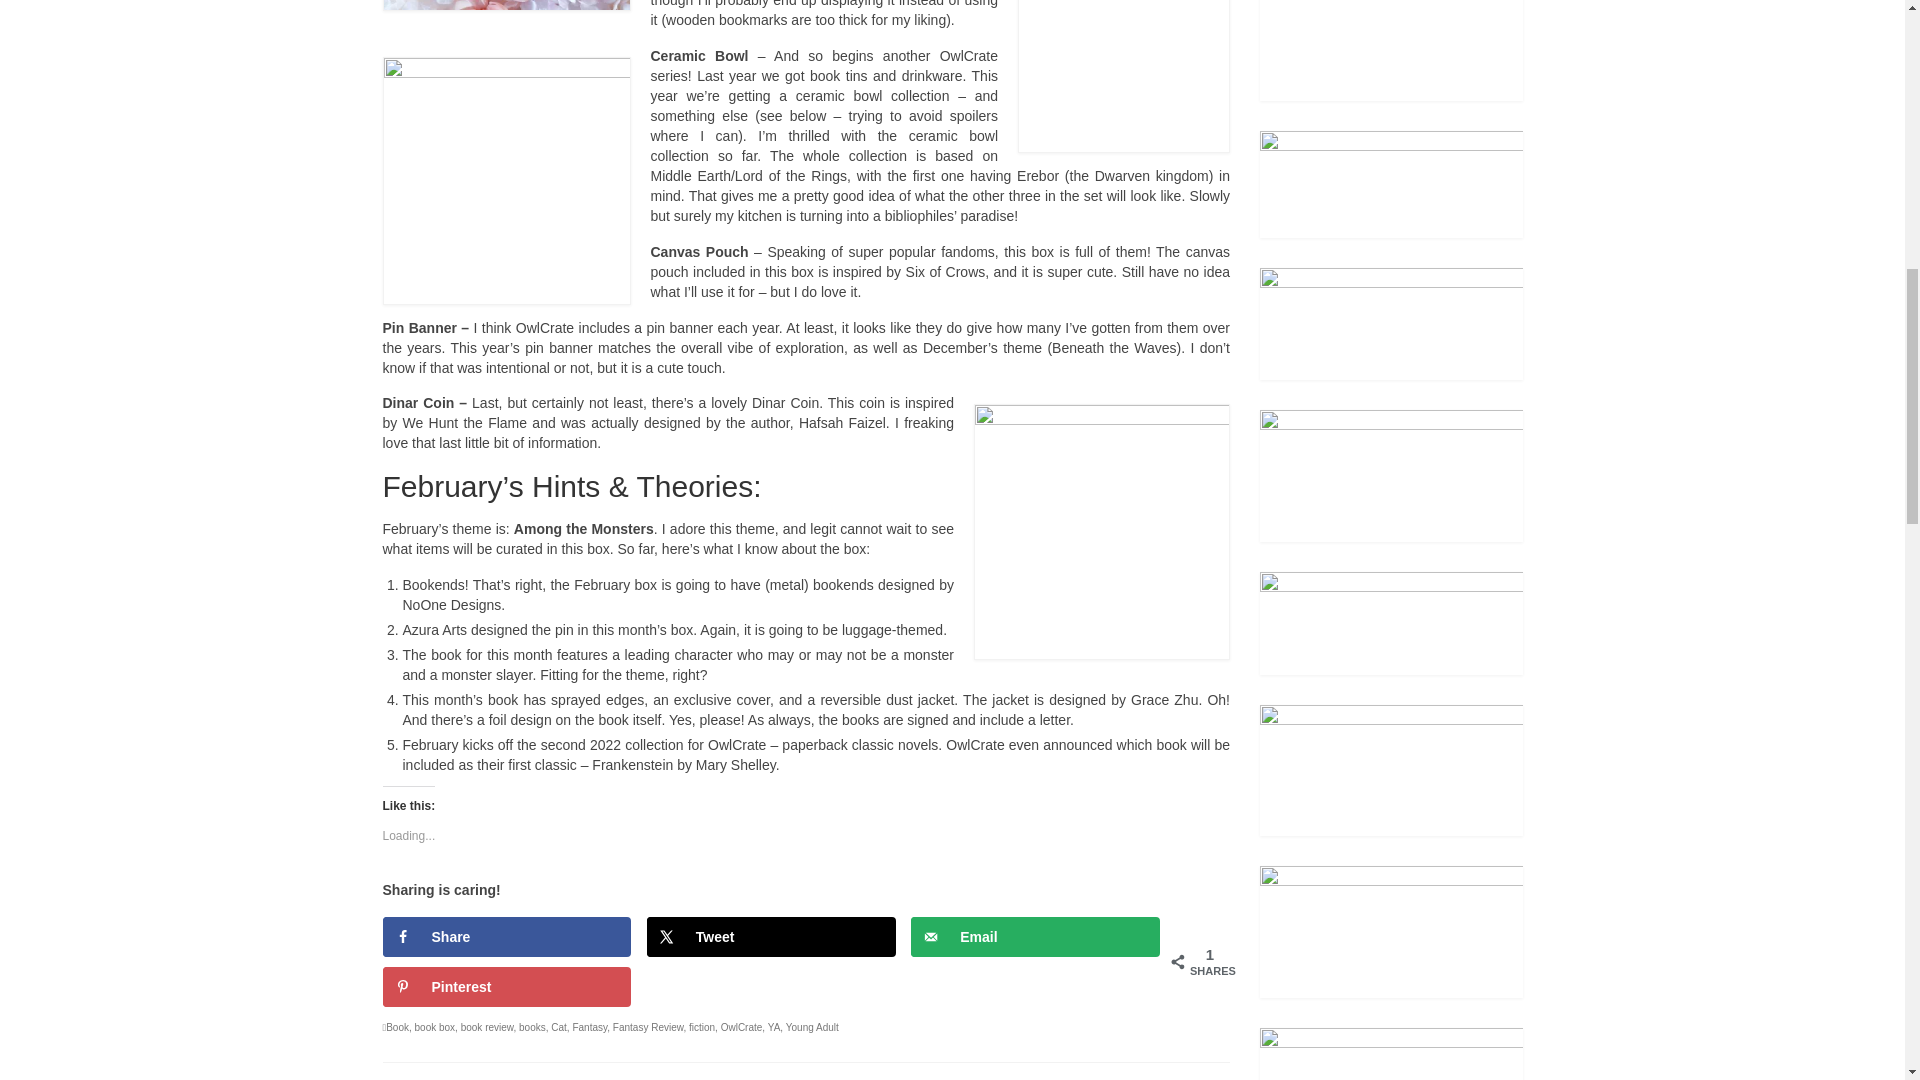  Describe the element at coordinates (812, 1026) in the screenshot. I see `Young Adult` at that location.